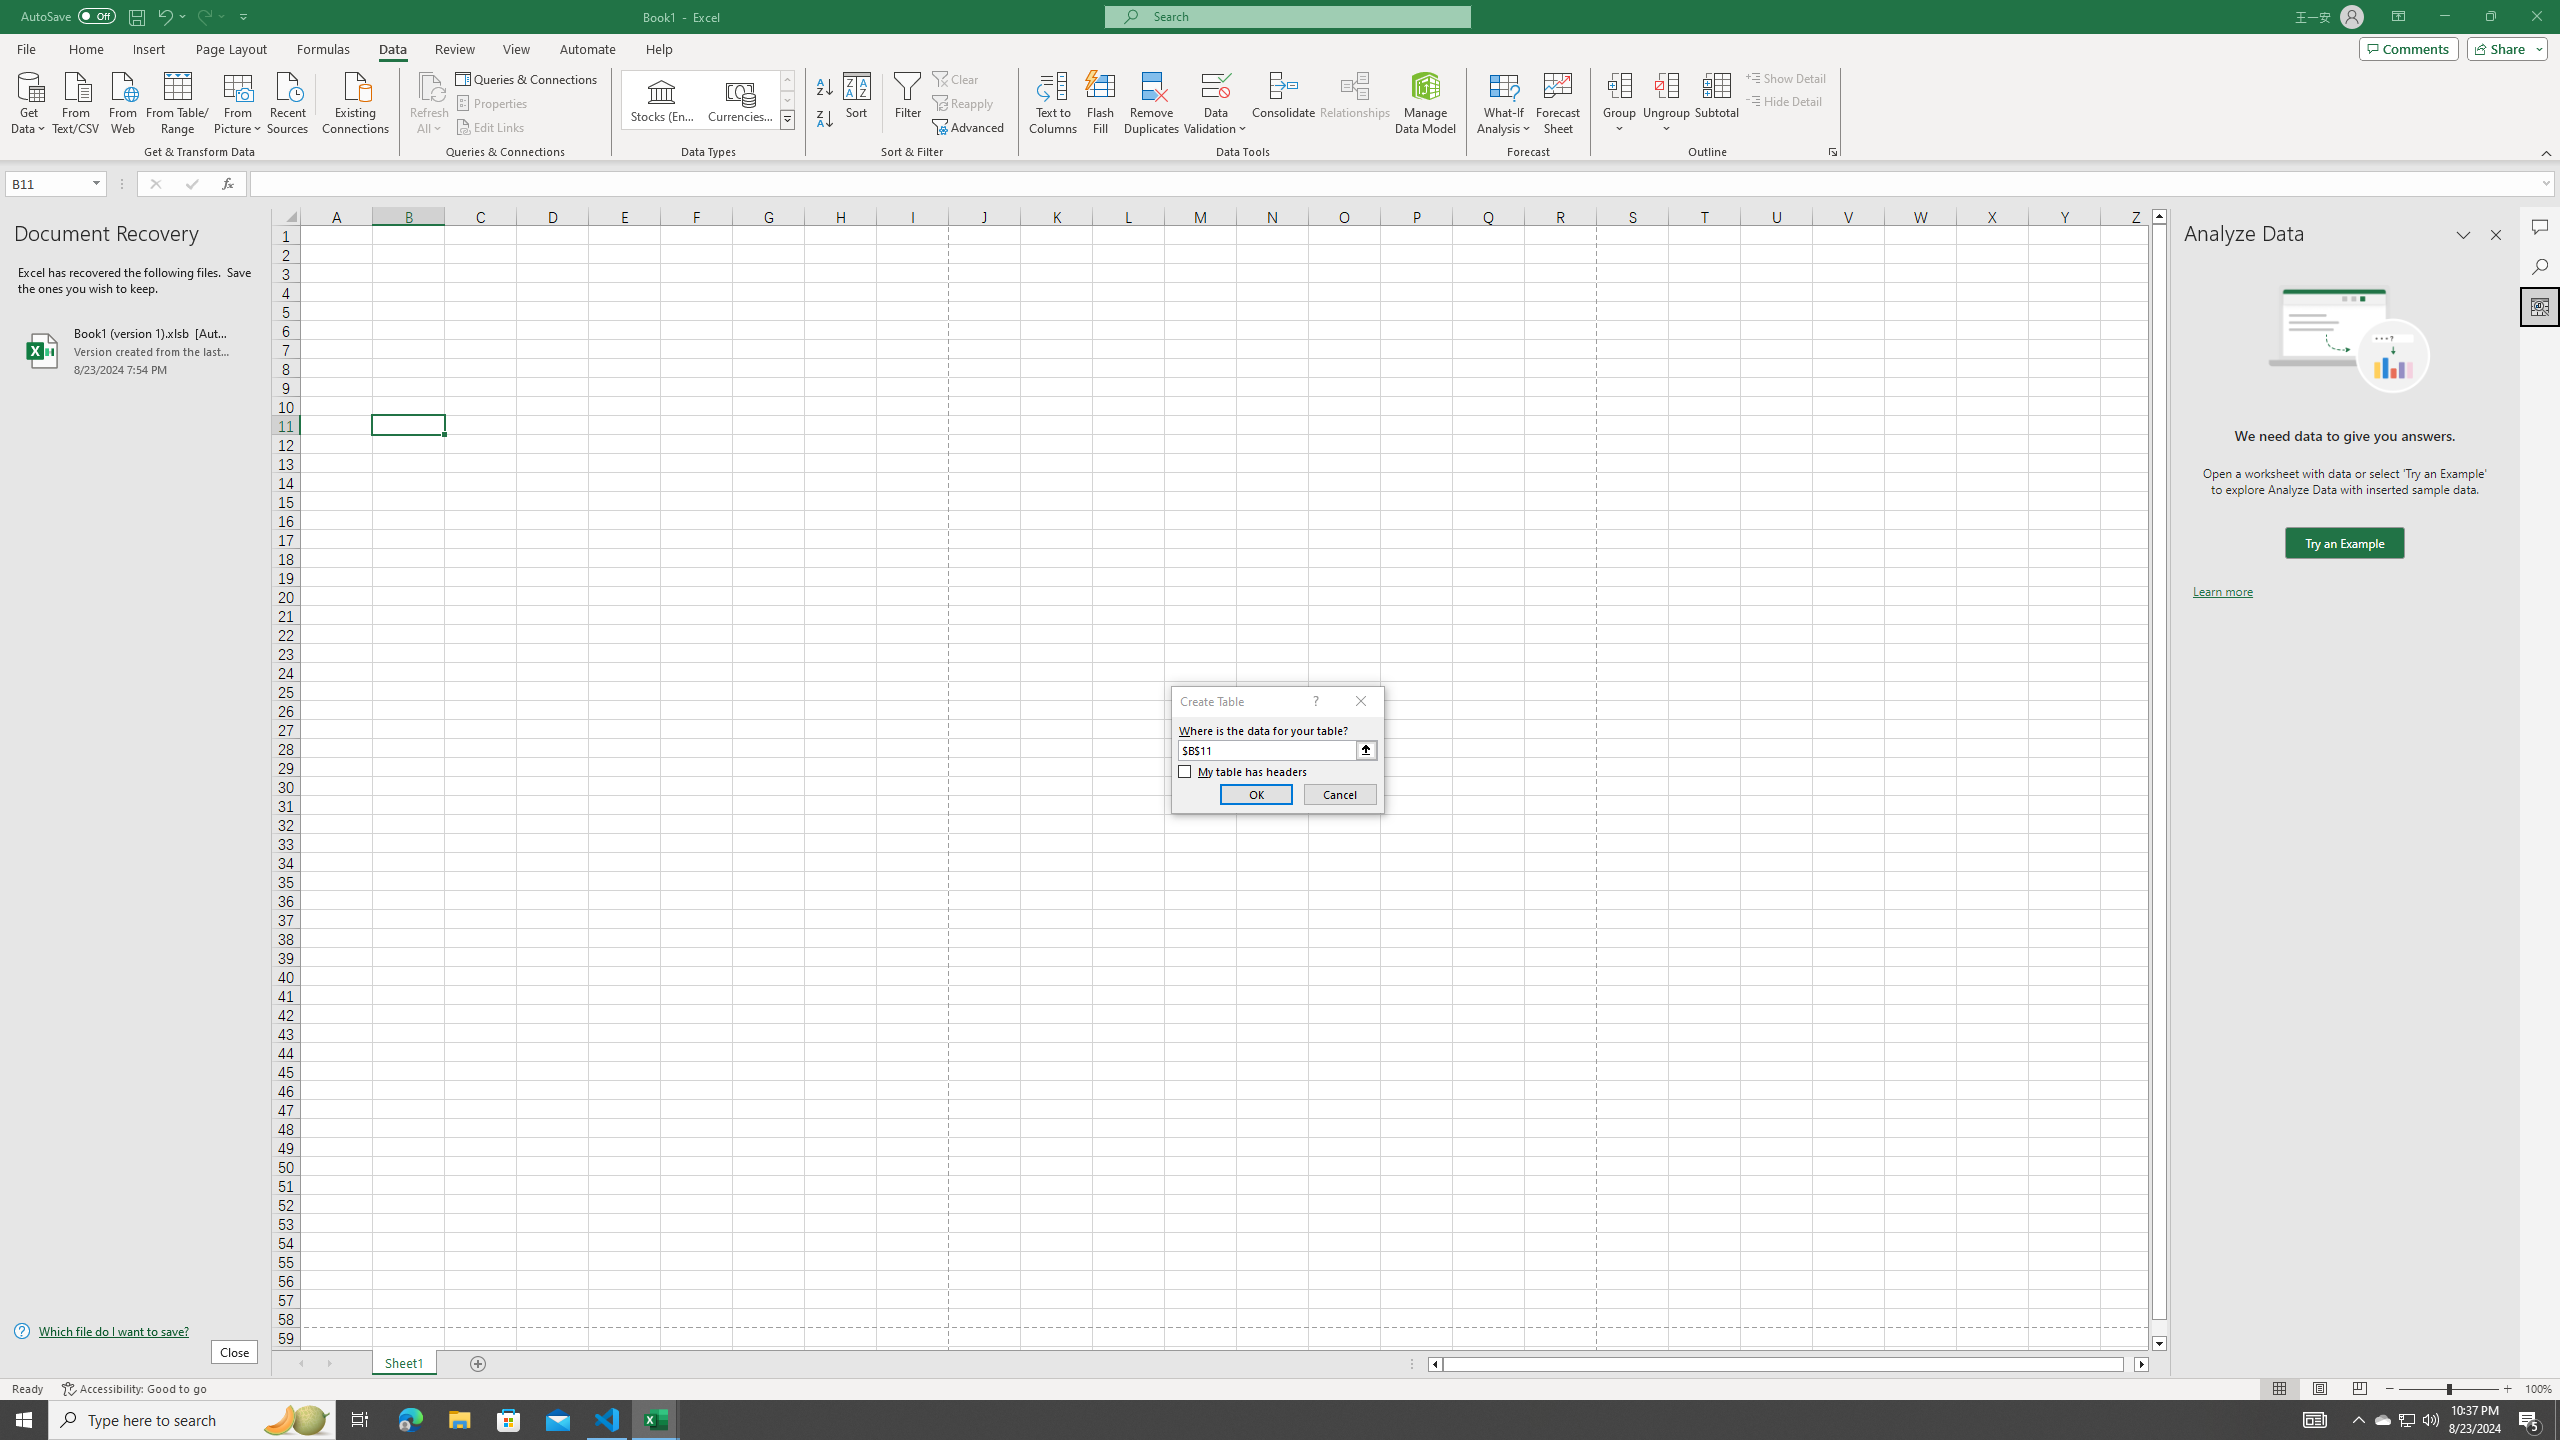  Describe the element at coordinates (1355, 103) in the screenshot. I see `Relationships` at that location.